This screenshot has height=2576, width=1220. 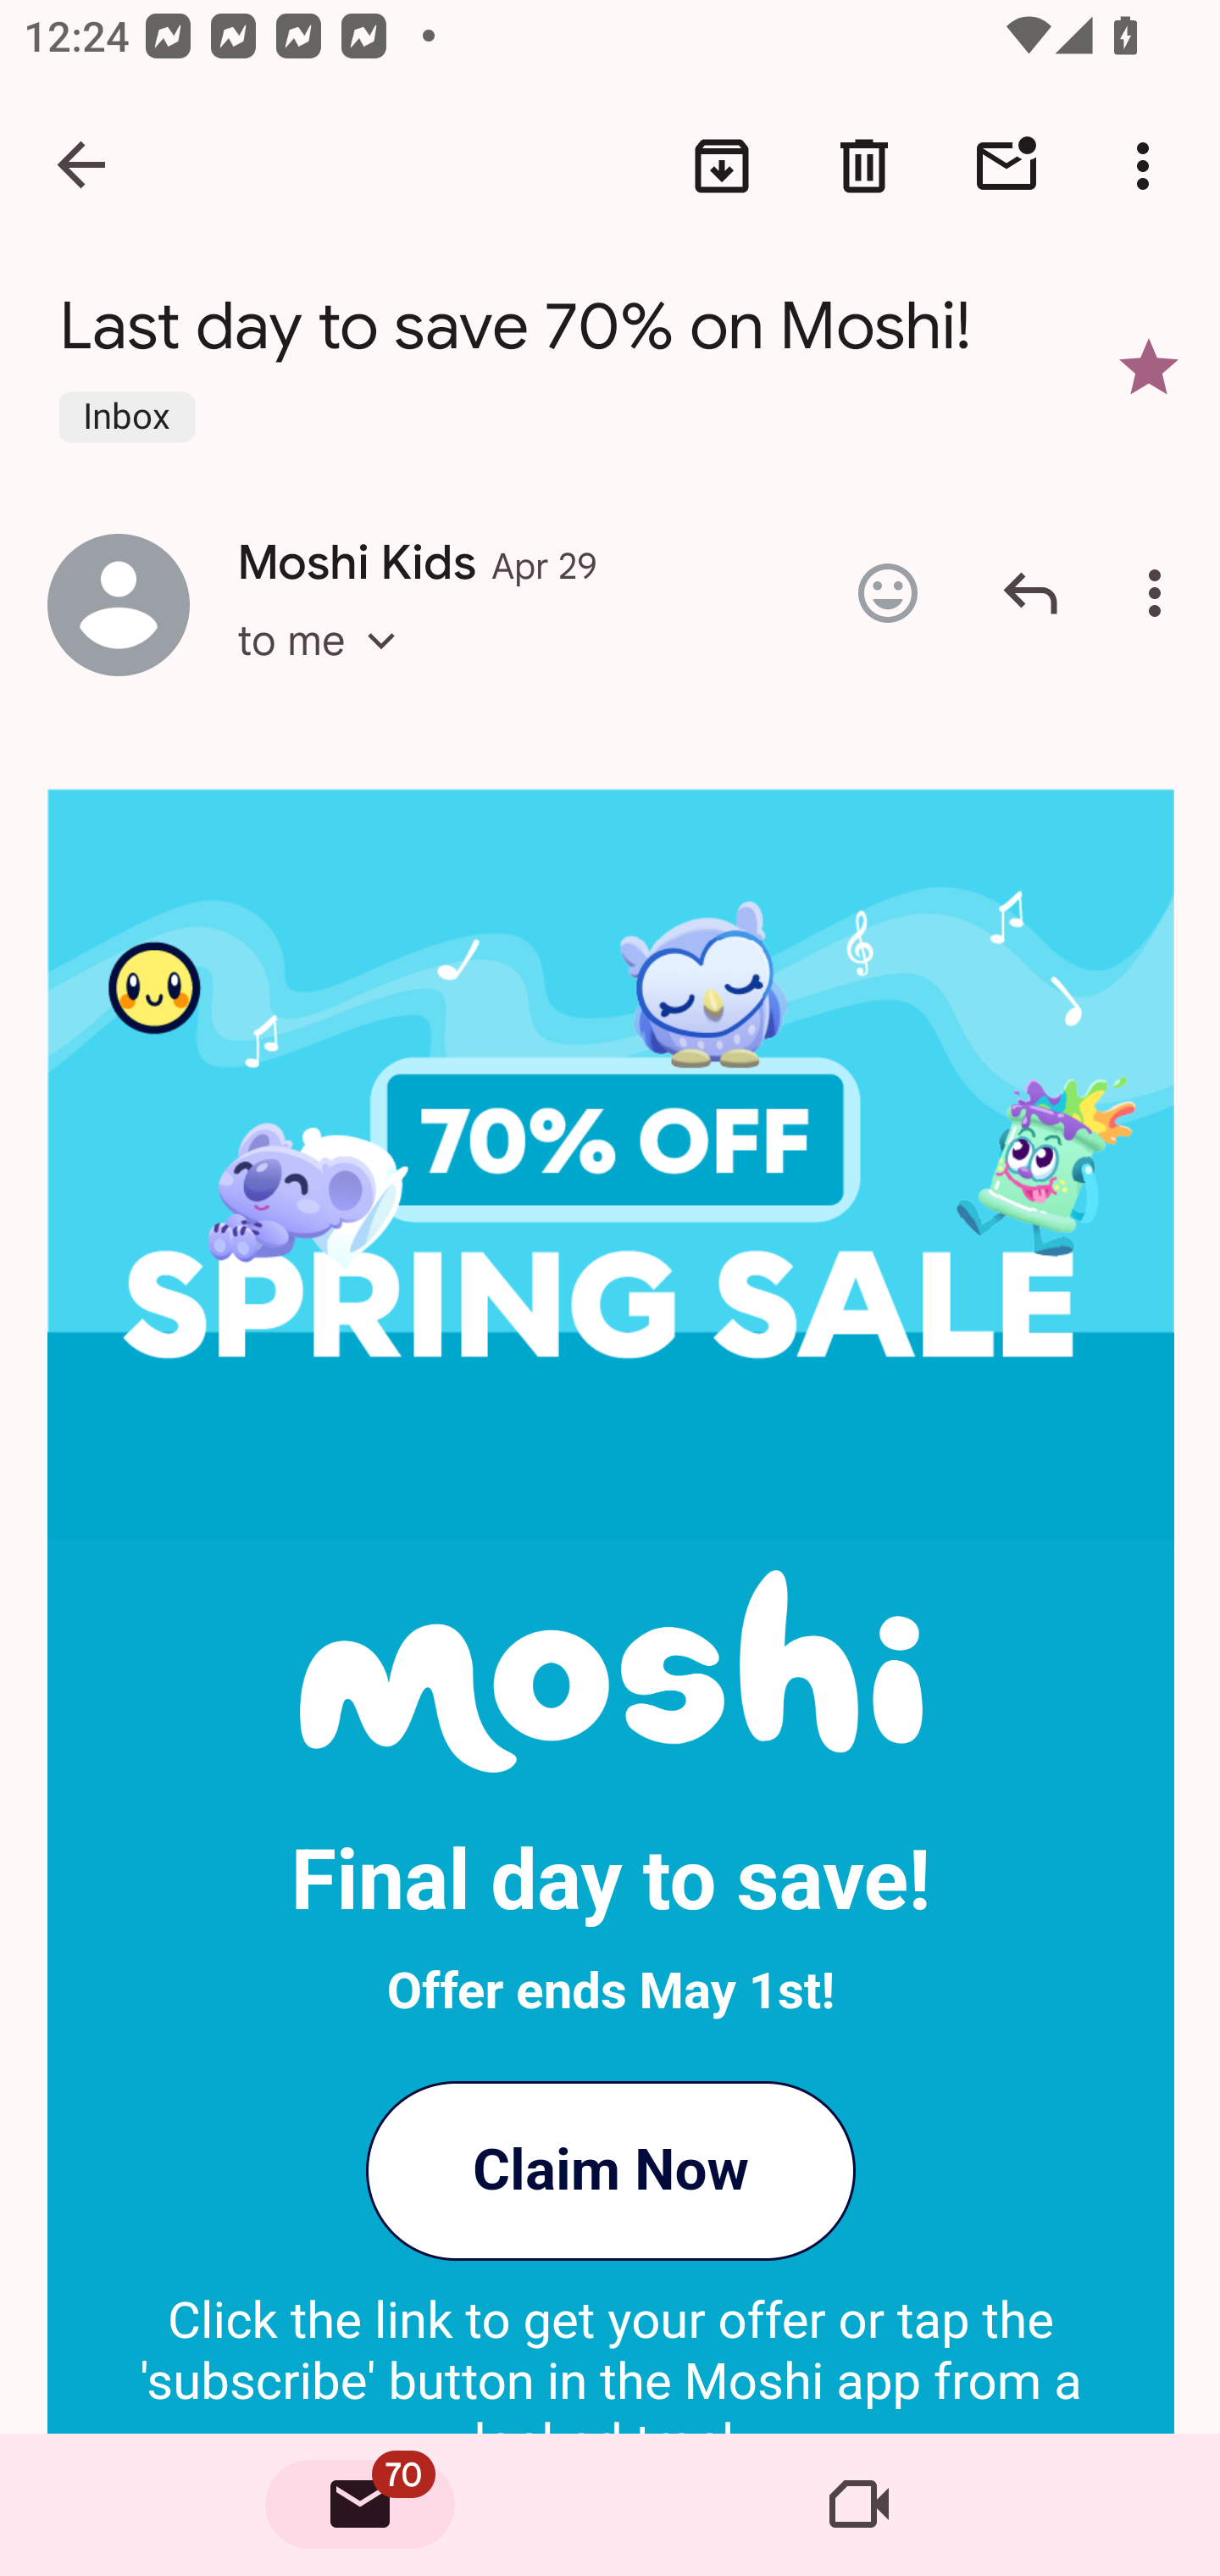 I want to click on Reply, so click(x=1030, y=593).